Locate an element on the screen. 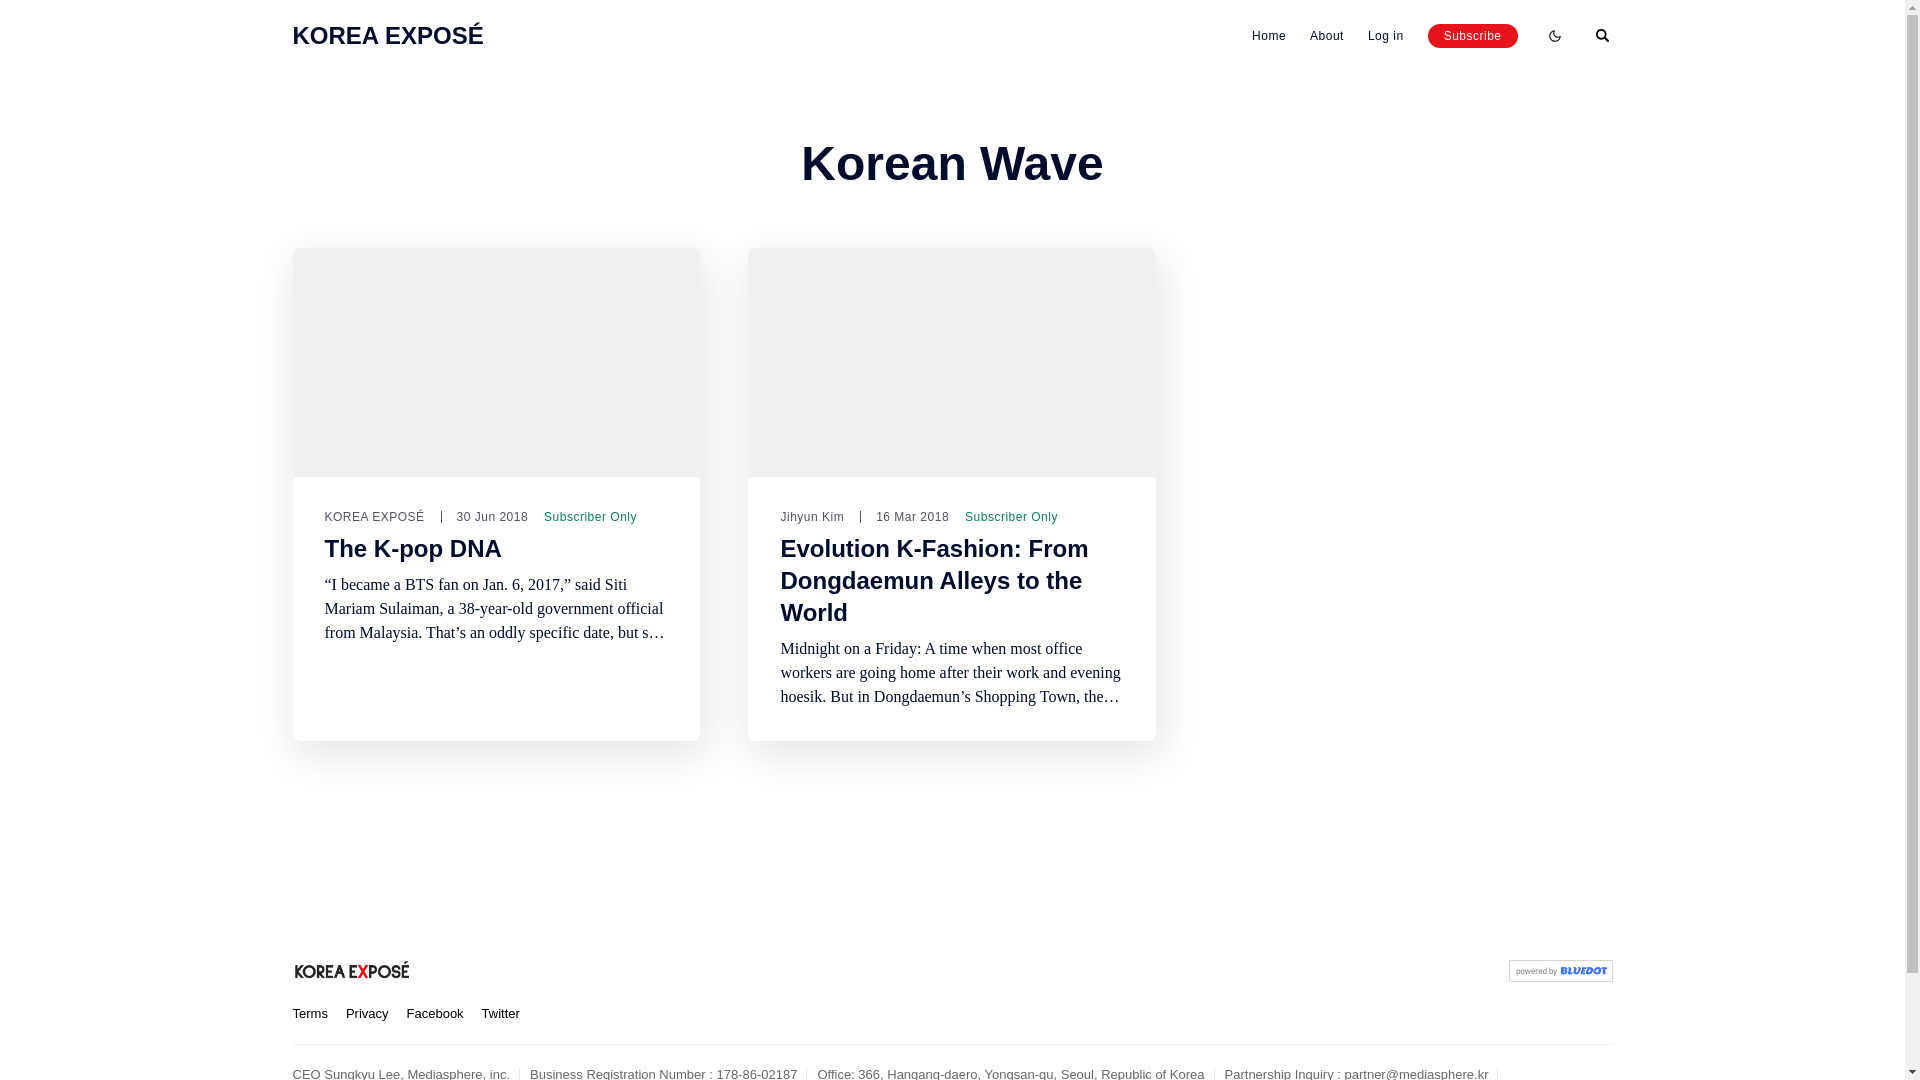 This screenshot has width=1920, height=1080. Subscribe is located at coordinates (1473, 35).